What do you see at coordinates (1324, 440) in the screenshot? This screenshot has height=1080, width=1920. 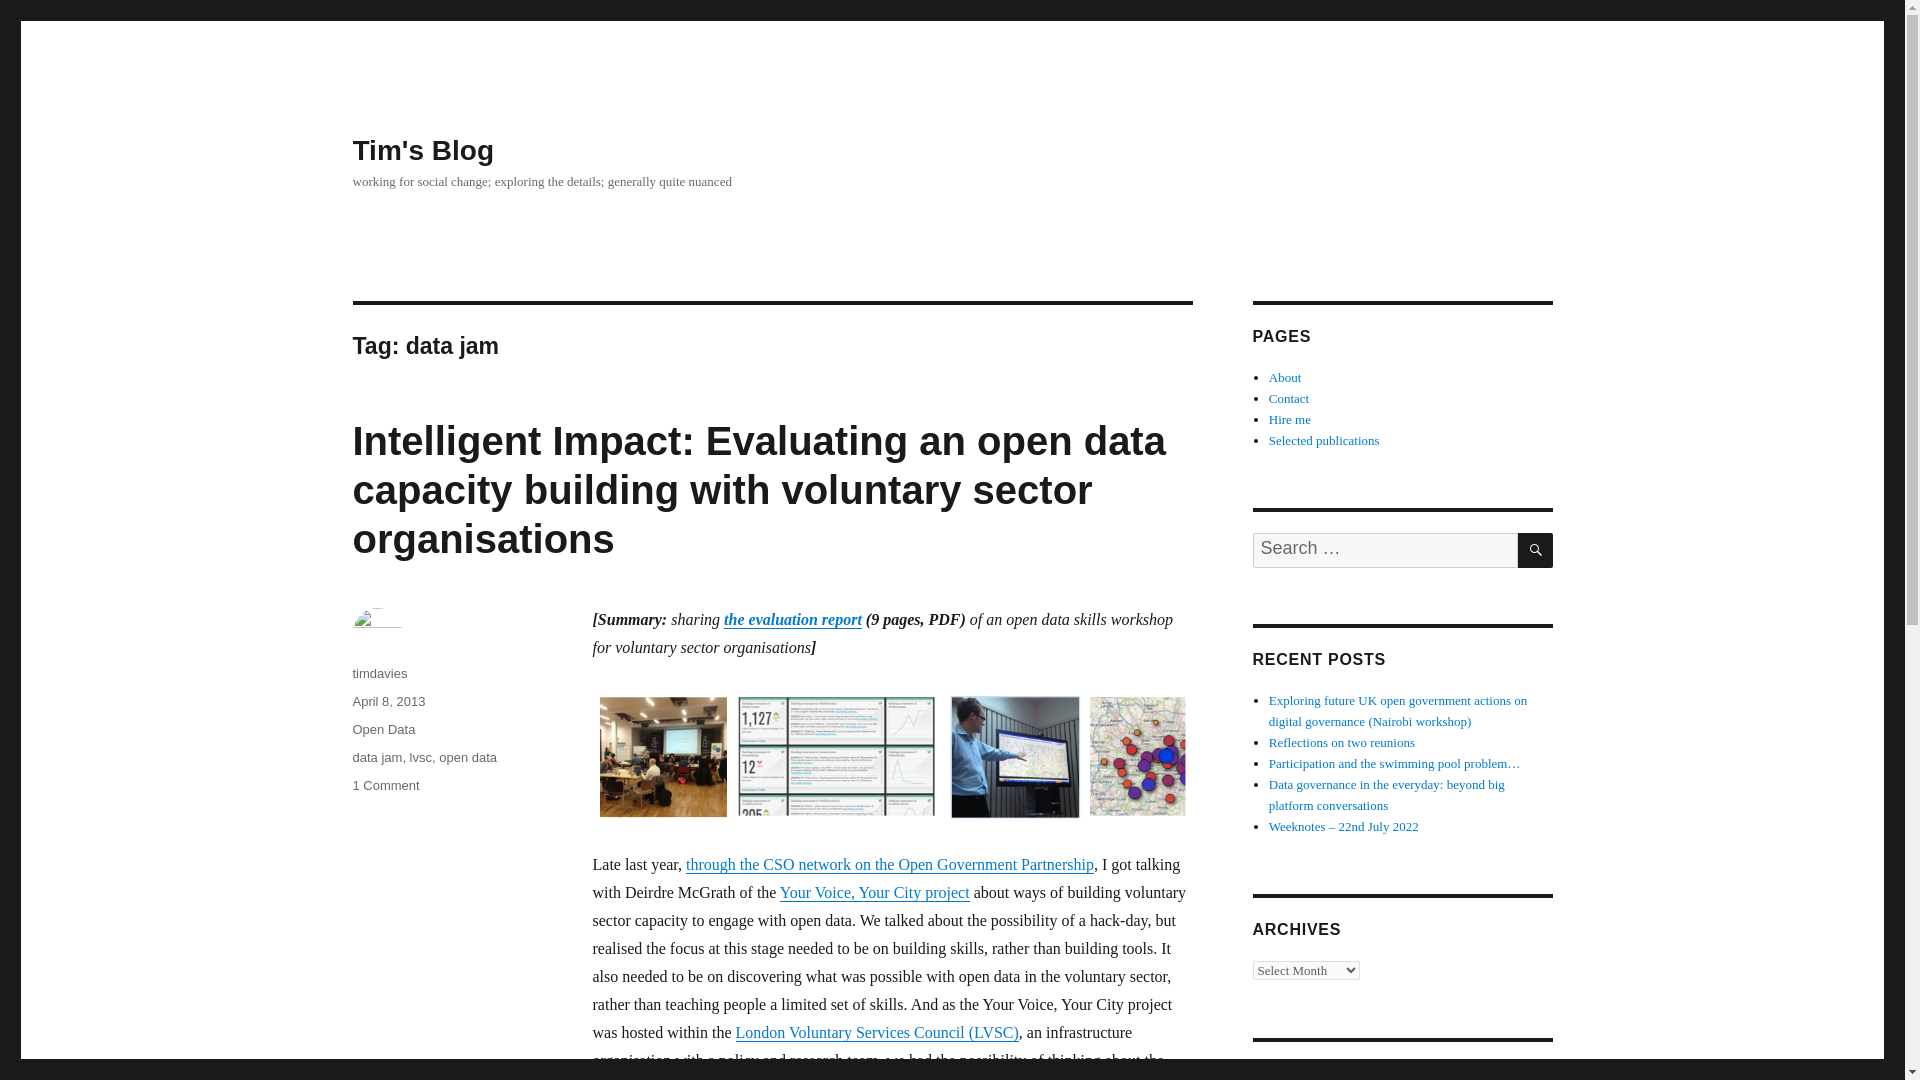 I see `Selected publications` at bounding box center [1324, 440].